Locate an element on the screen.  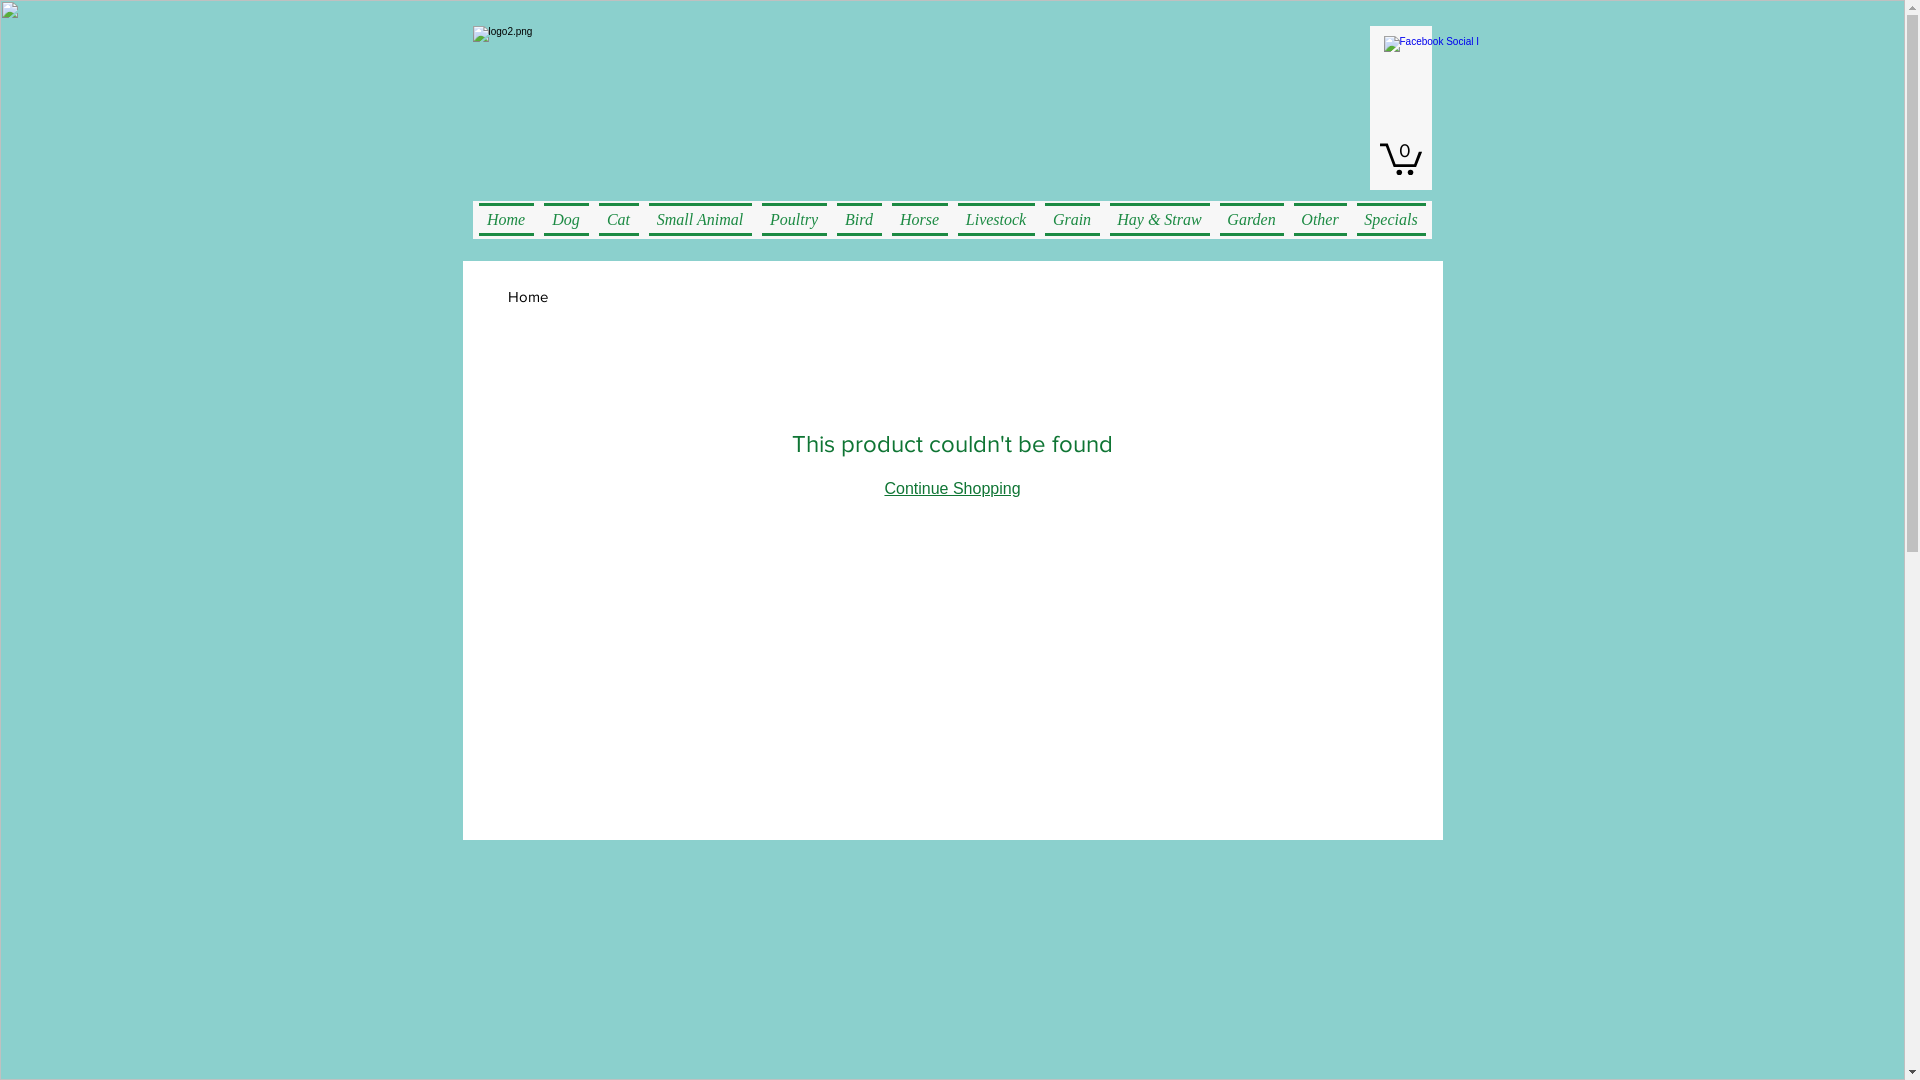
Other is located at coordinates (1320, 220).